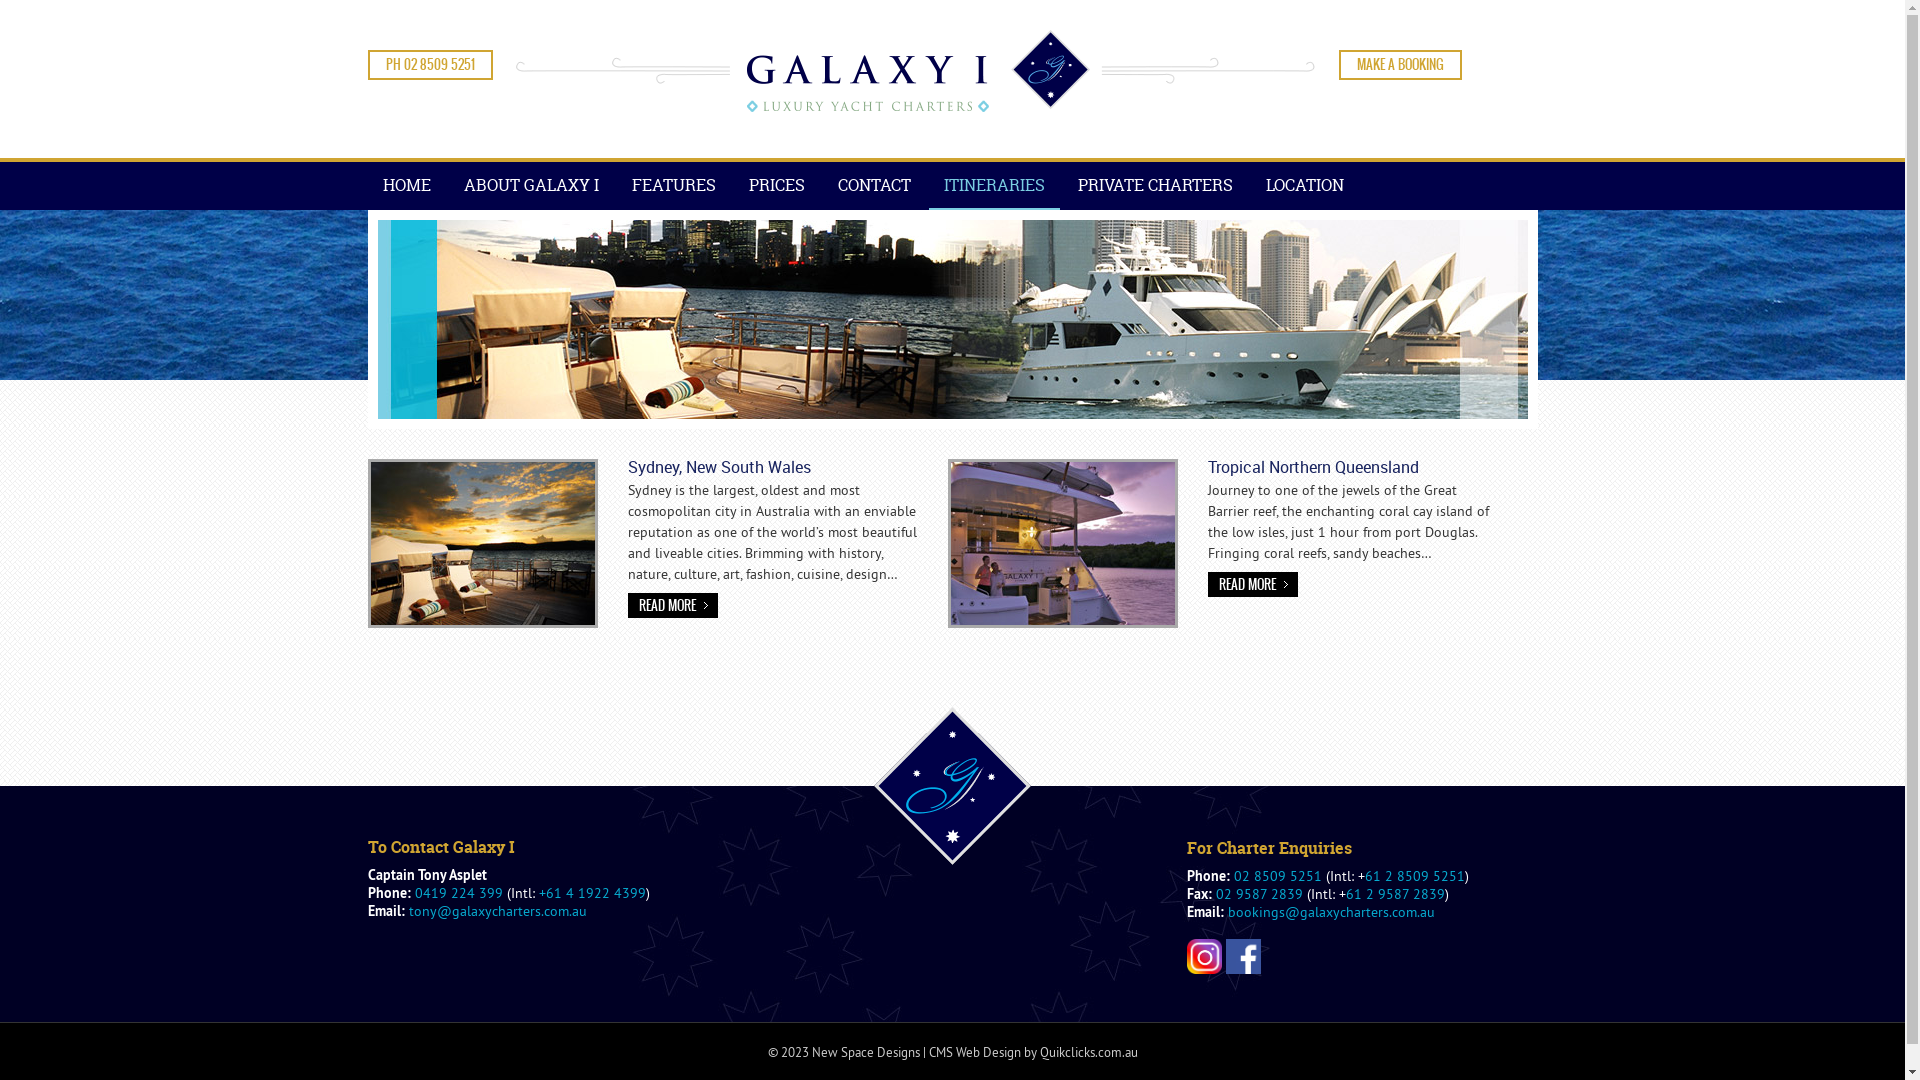  What do you see at coordinates (1414, 876) in the screenshot?
I see `61 2 8509 5251` at bounding box center [1414, 876].